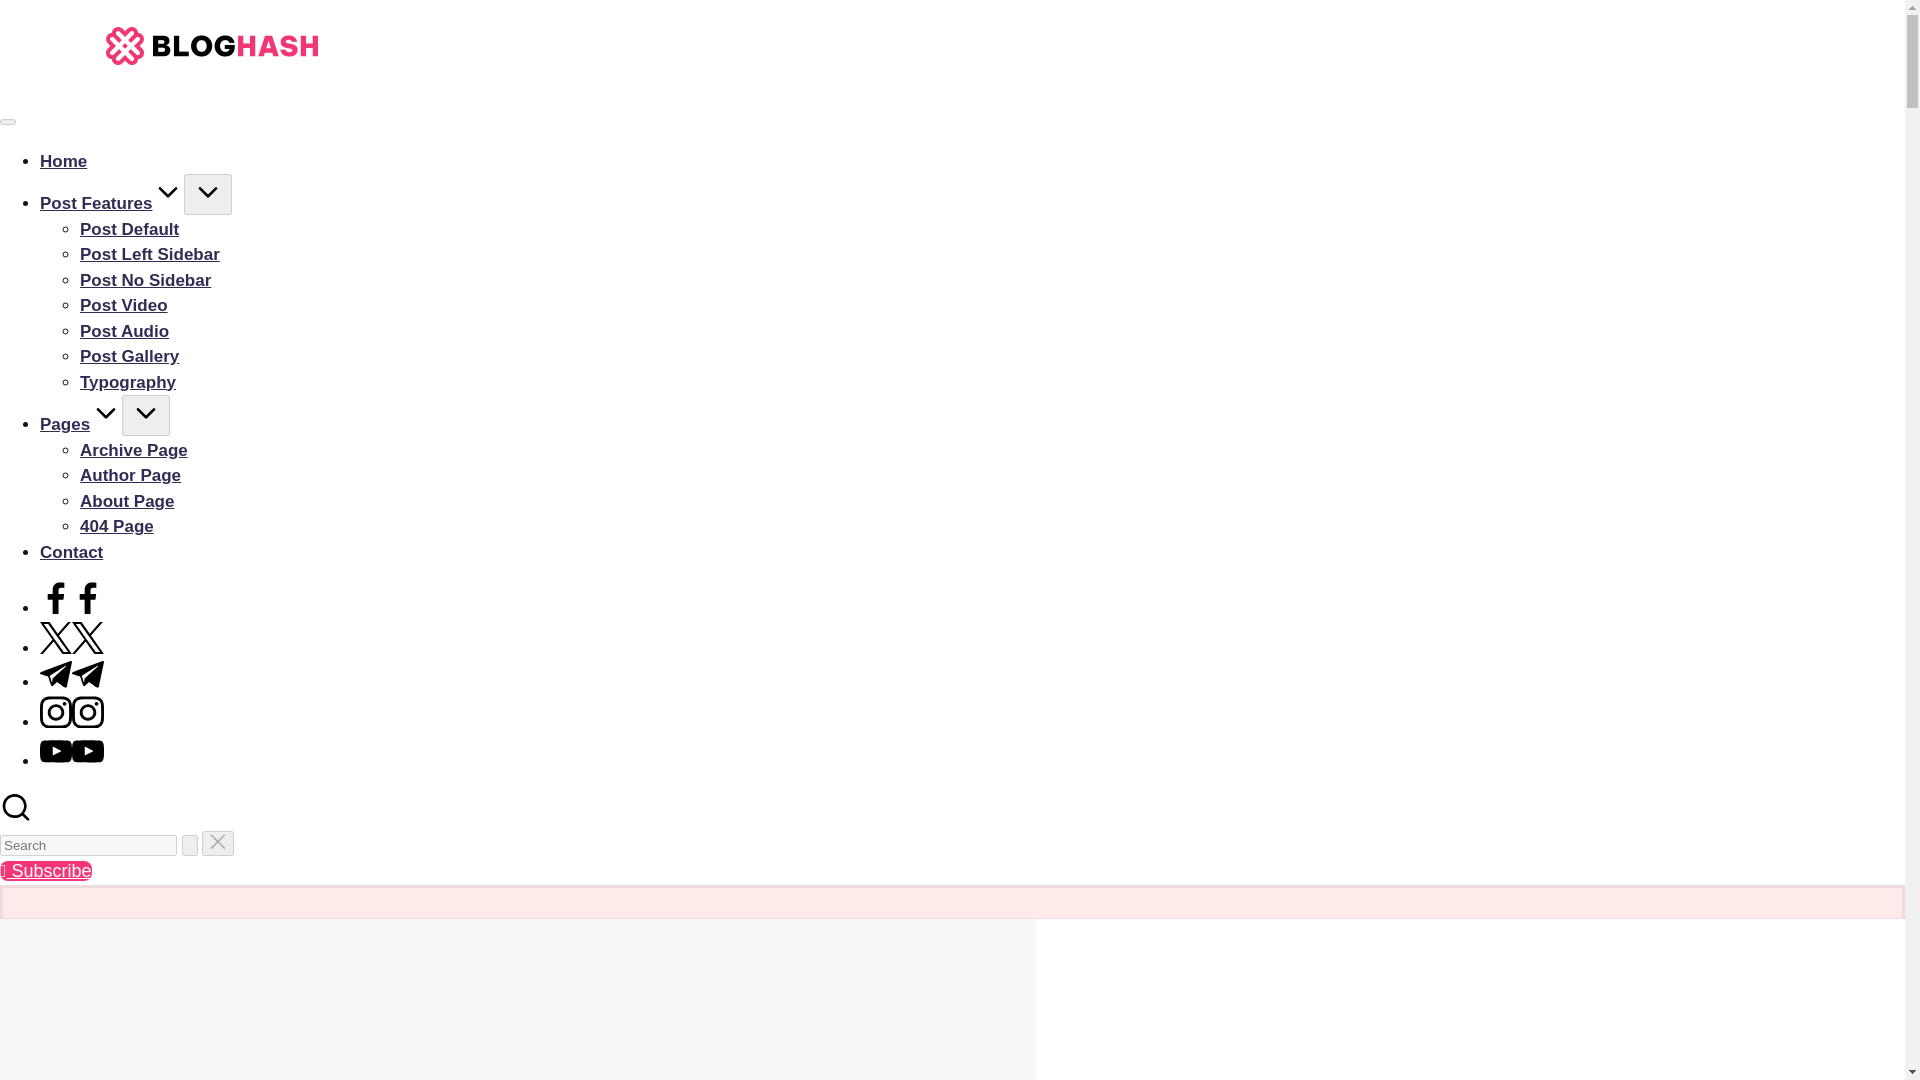  I want to click on Post Features, so click(112, 203).